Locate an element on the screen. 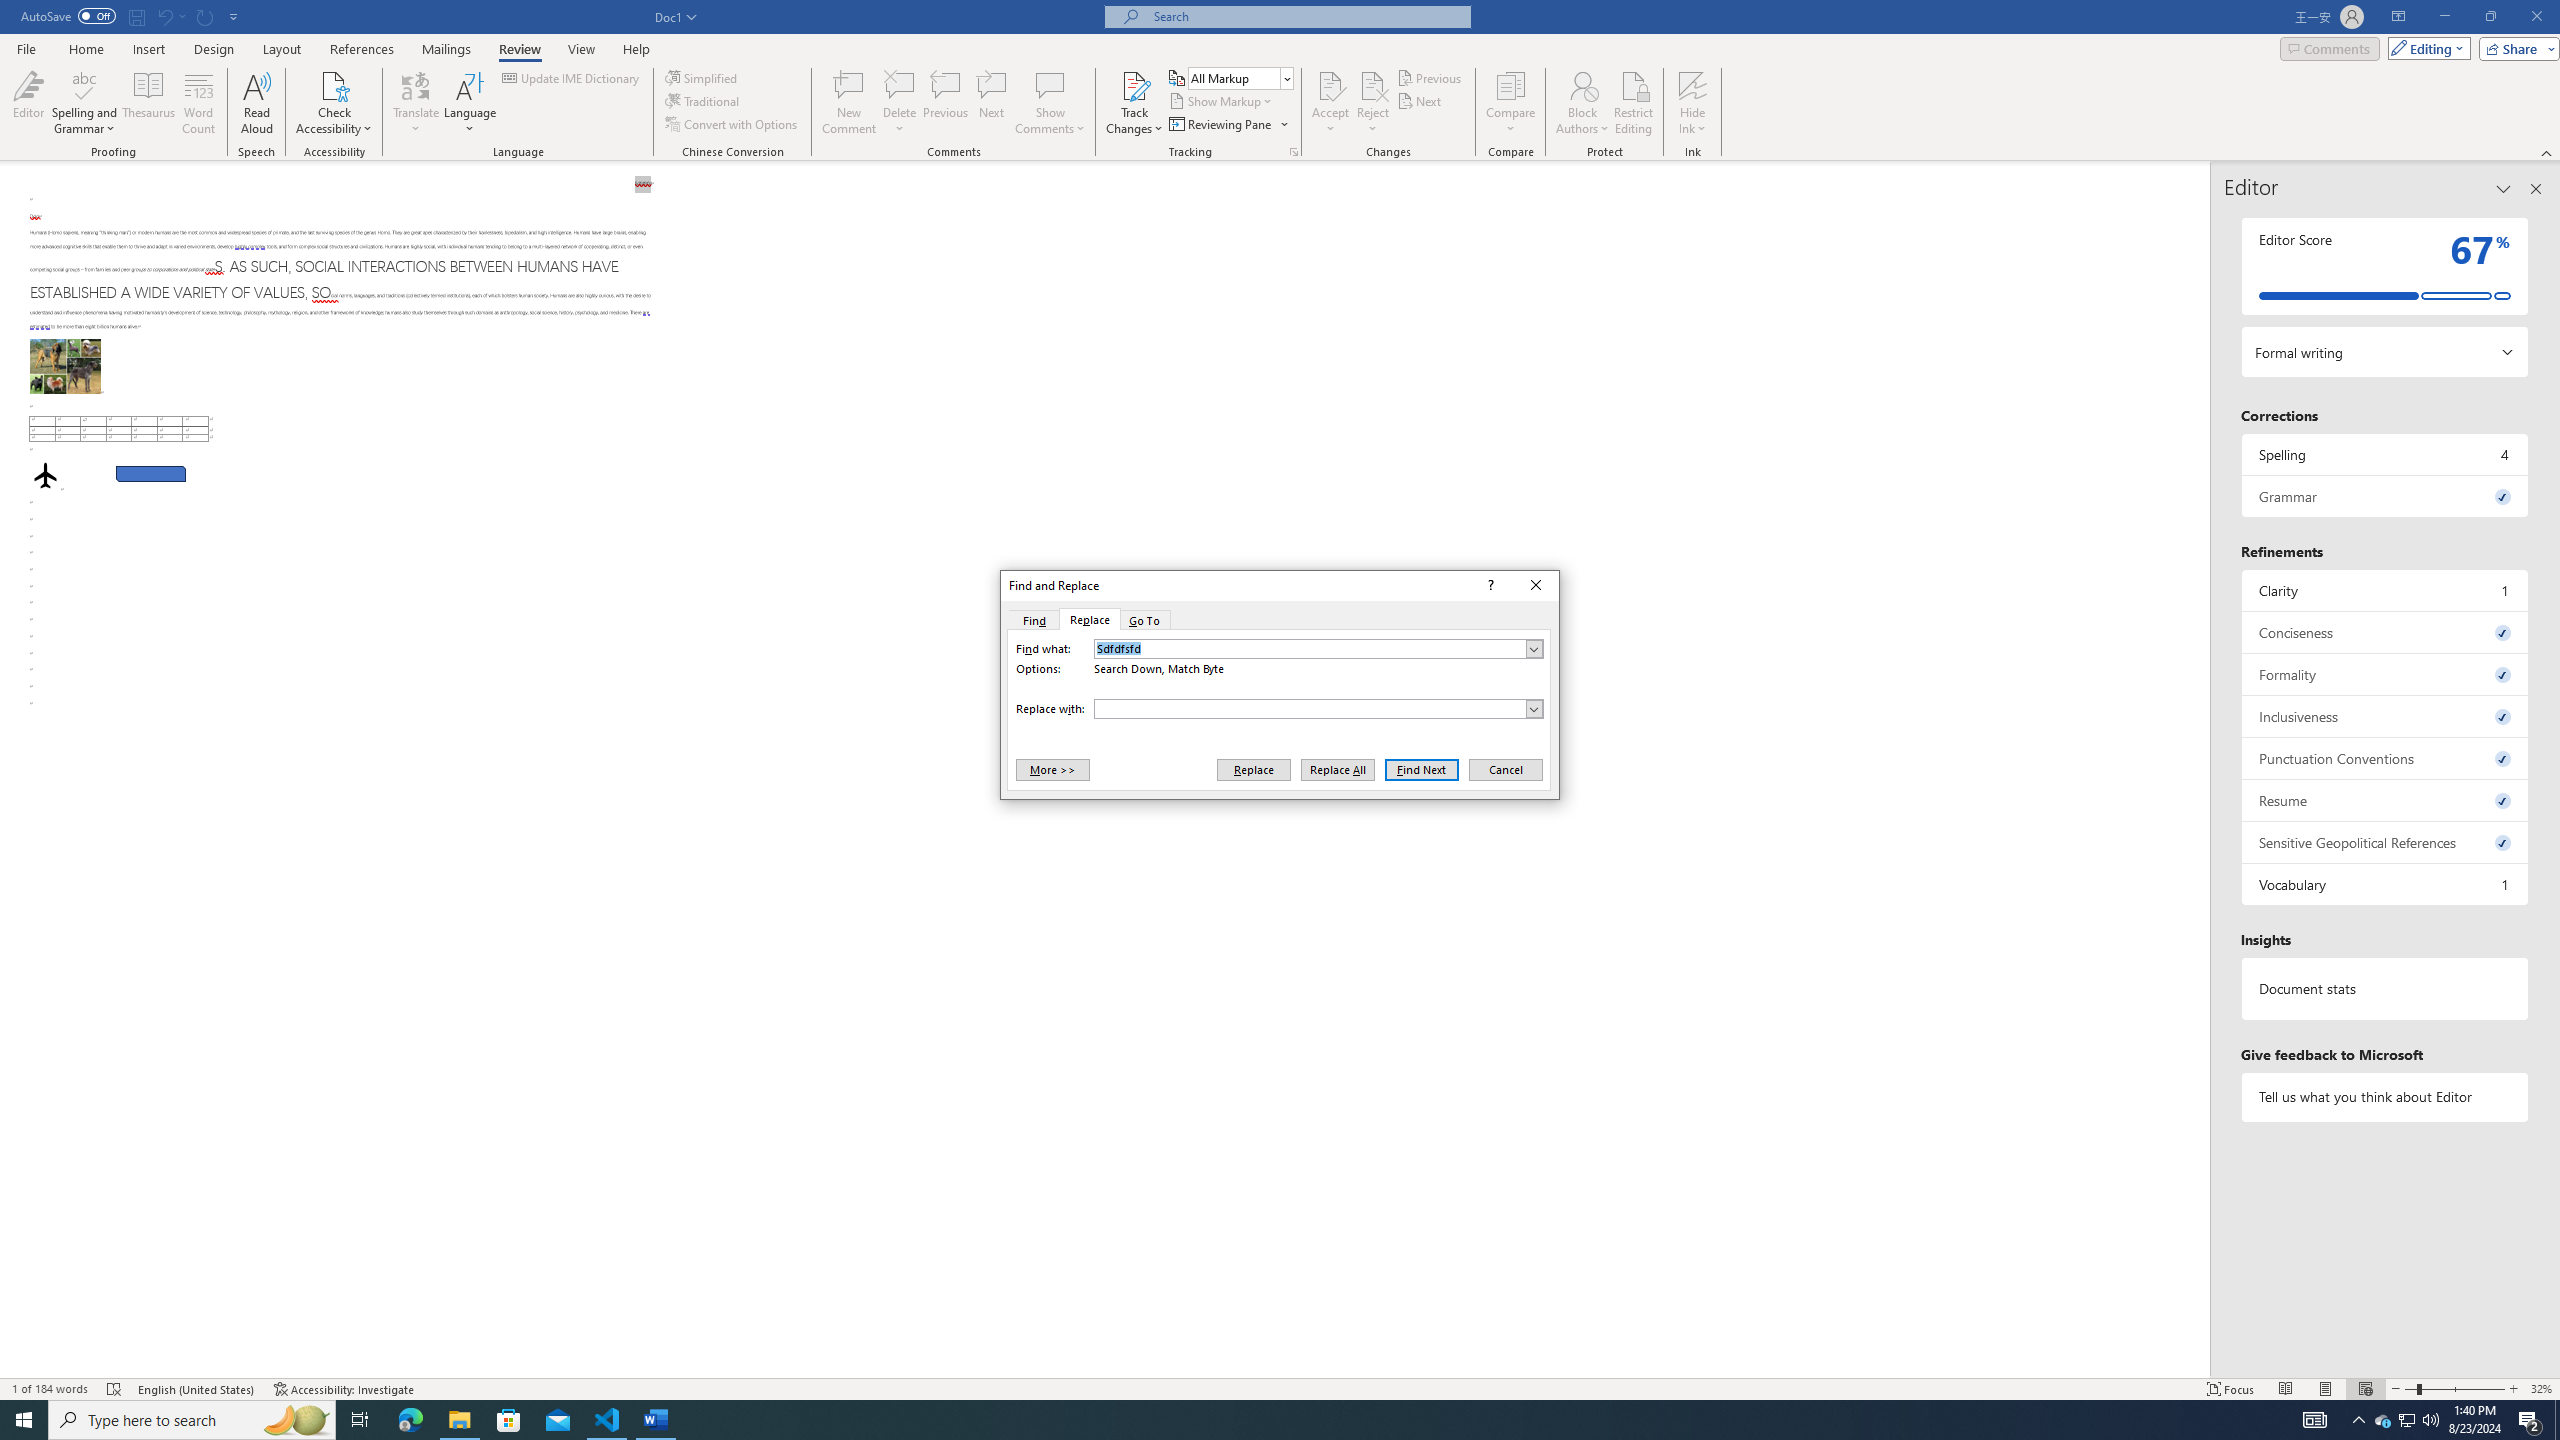 This screenshot has width=2560, height=1440. Reviewing Pane is located at coordinates (1220, 124).